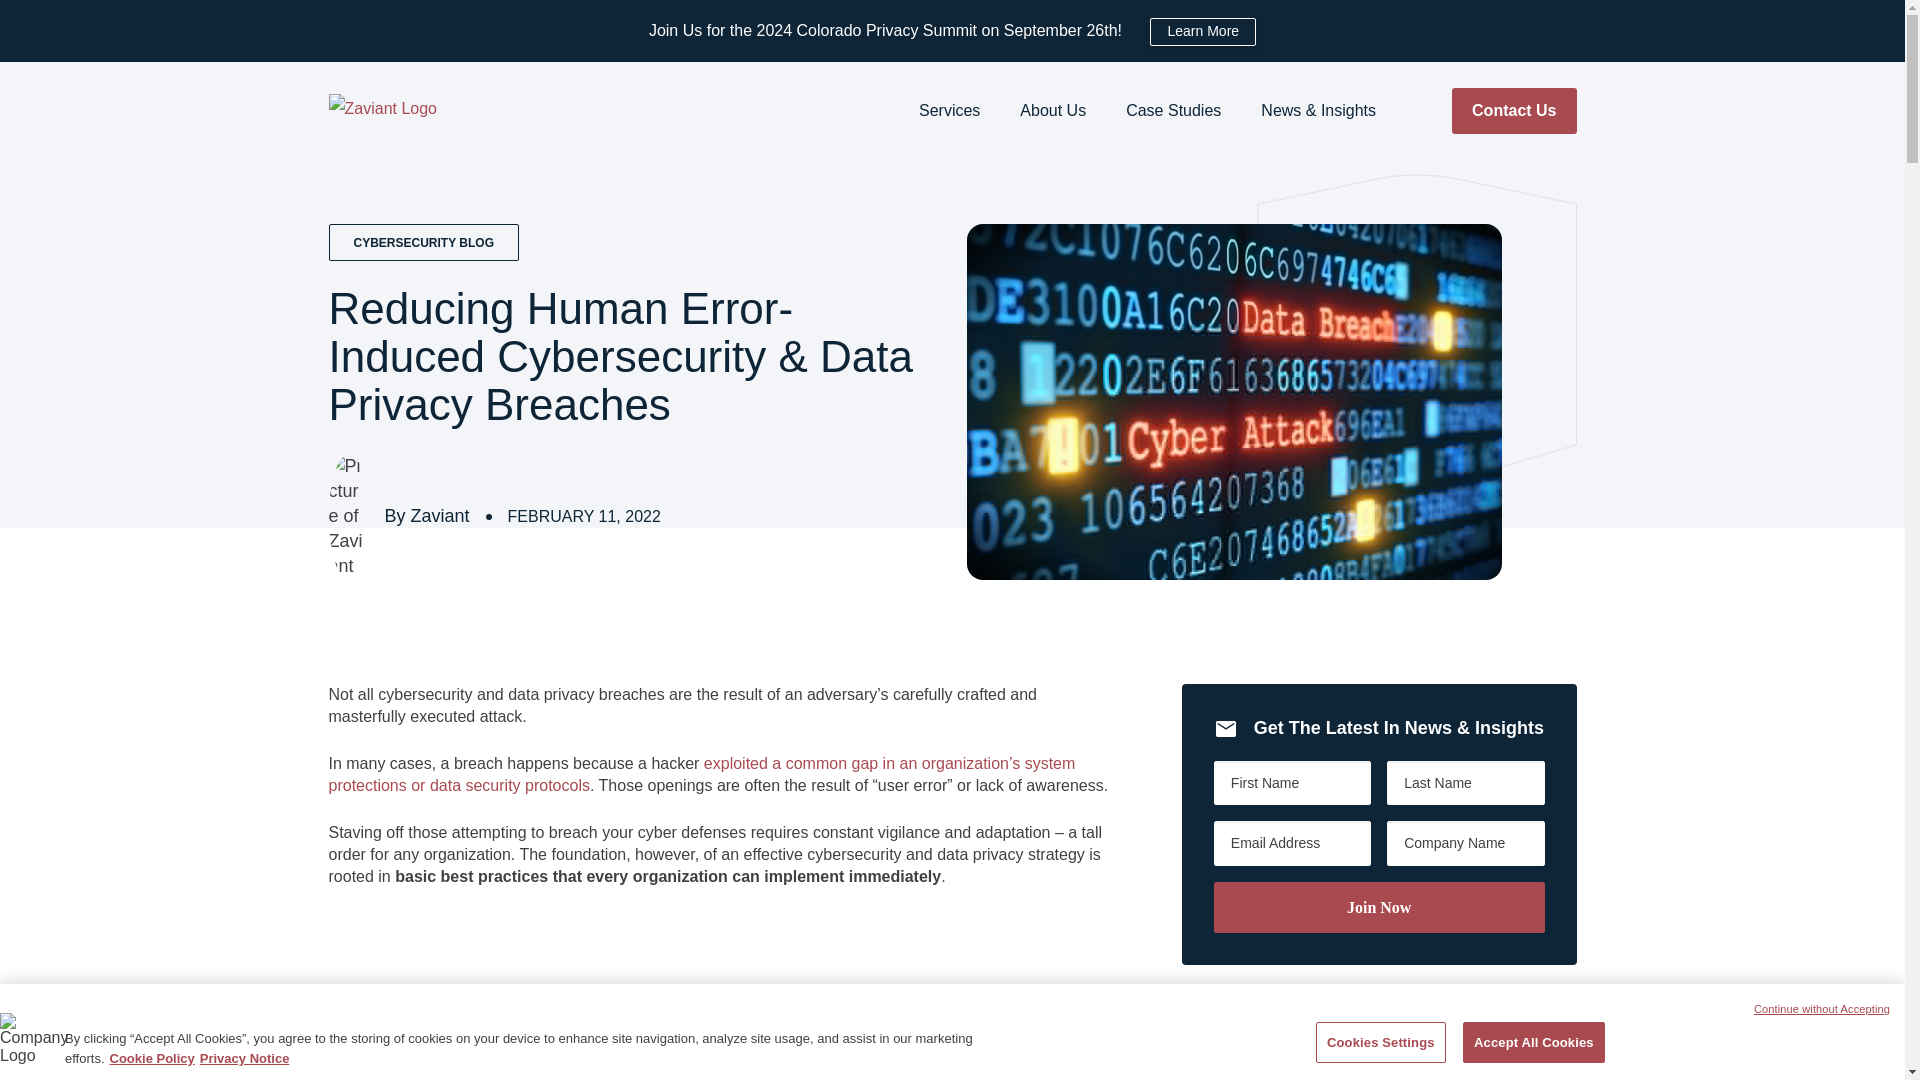 The image size is (1920, 1080). I want to click on Zaviant Logo, so click(390, 110).